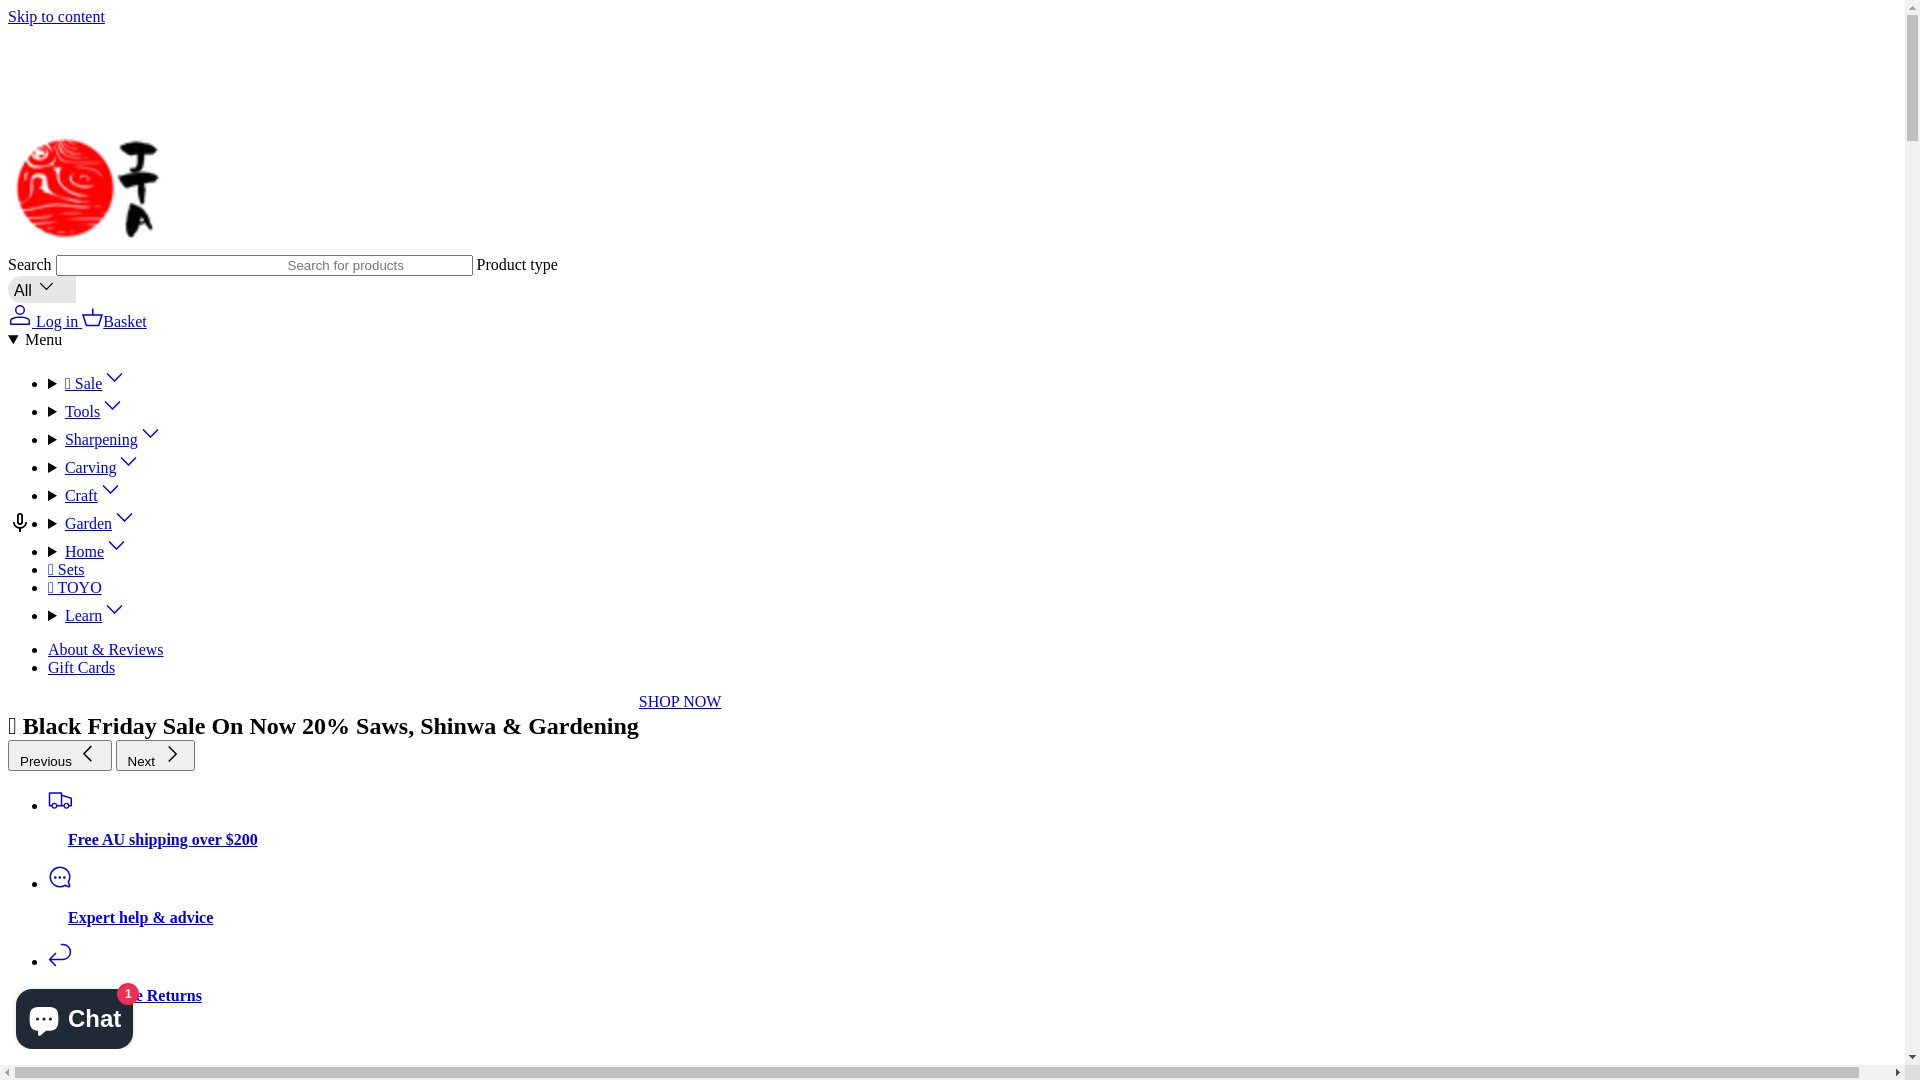 Image resolution: width=1920 pixels, height=1080 pixels. Describe the element at coordinates (106, 650) in the screenshot. I see `About & Reviews` at that location.